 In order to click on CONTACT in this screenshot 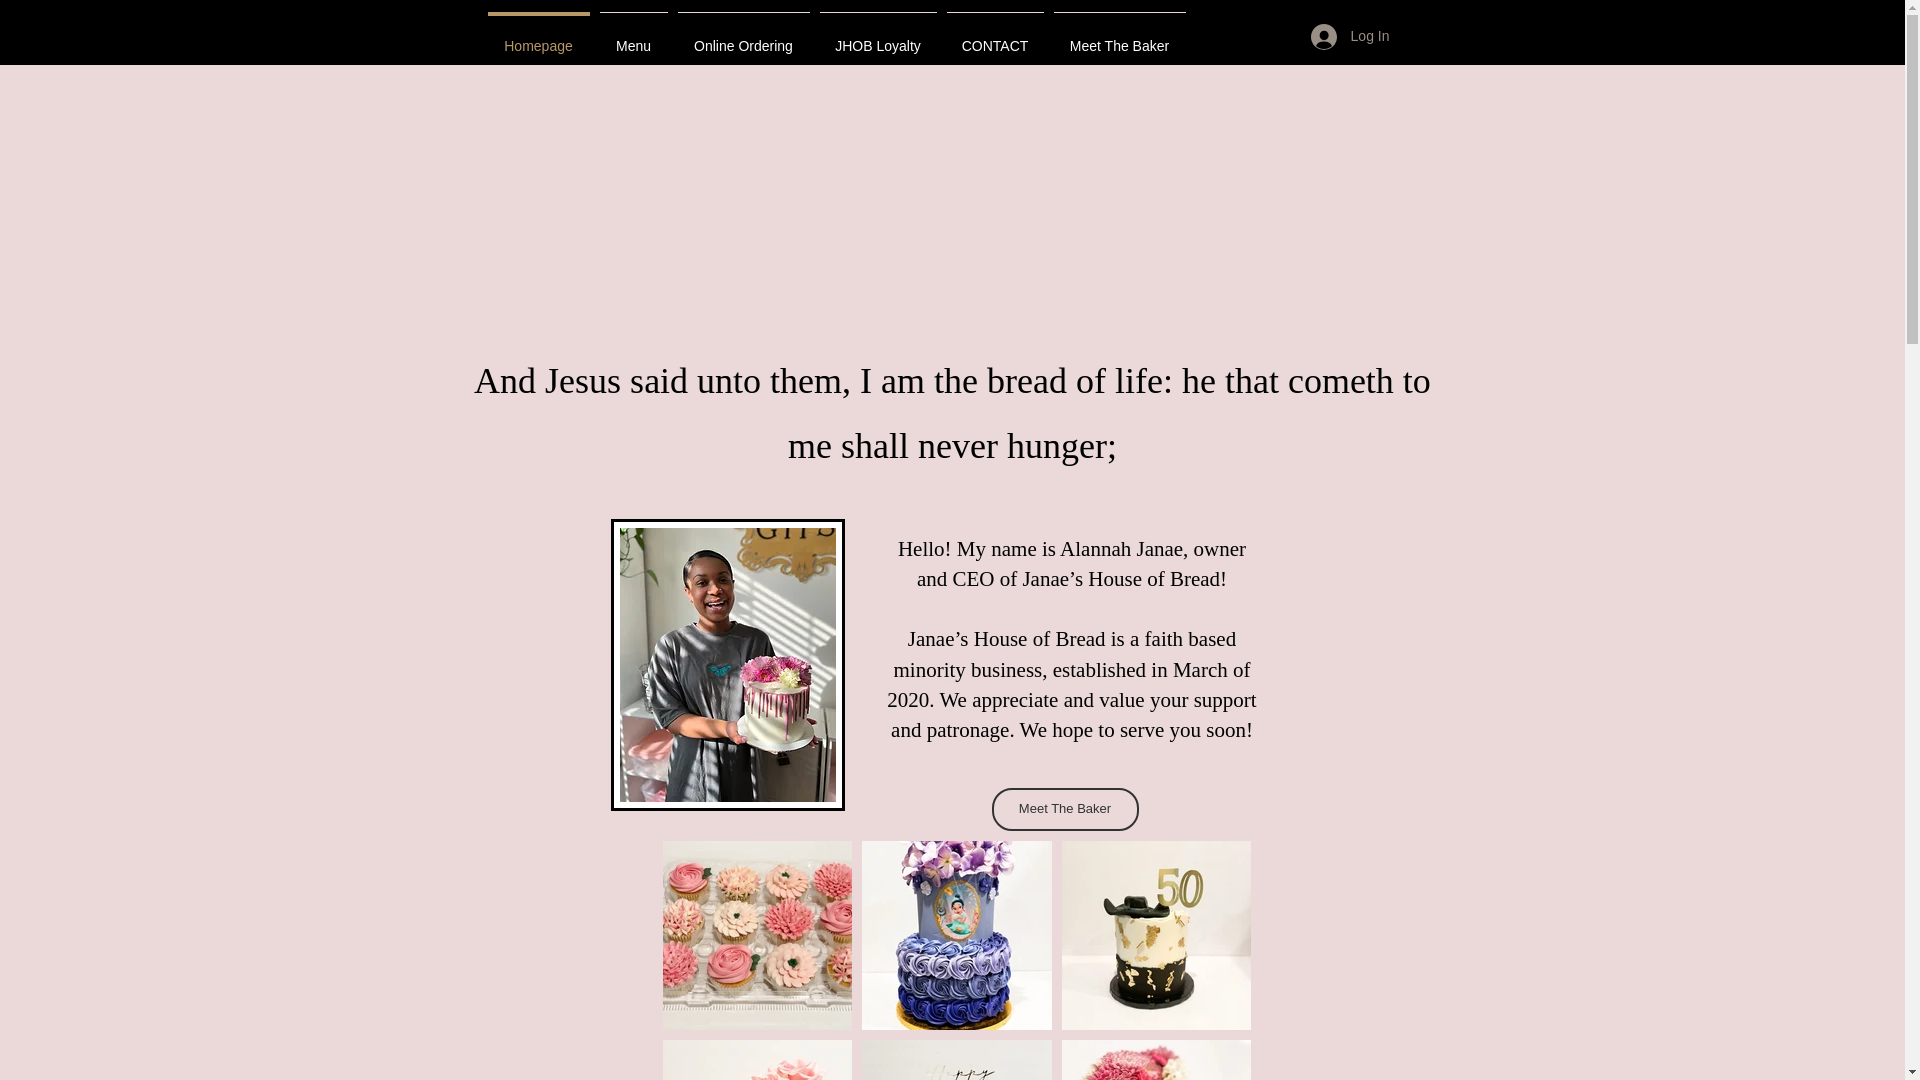, I will do `click(995, 36)`.